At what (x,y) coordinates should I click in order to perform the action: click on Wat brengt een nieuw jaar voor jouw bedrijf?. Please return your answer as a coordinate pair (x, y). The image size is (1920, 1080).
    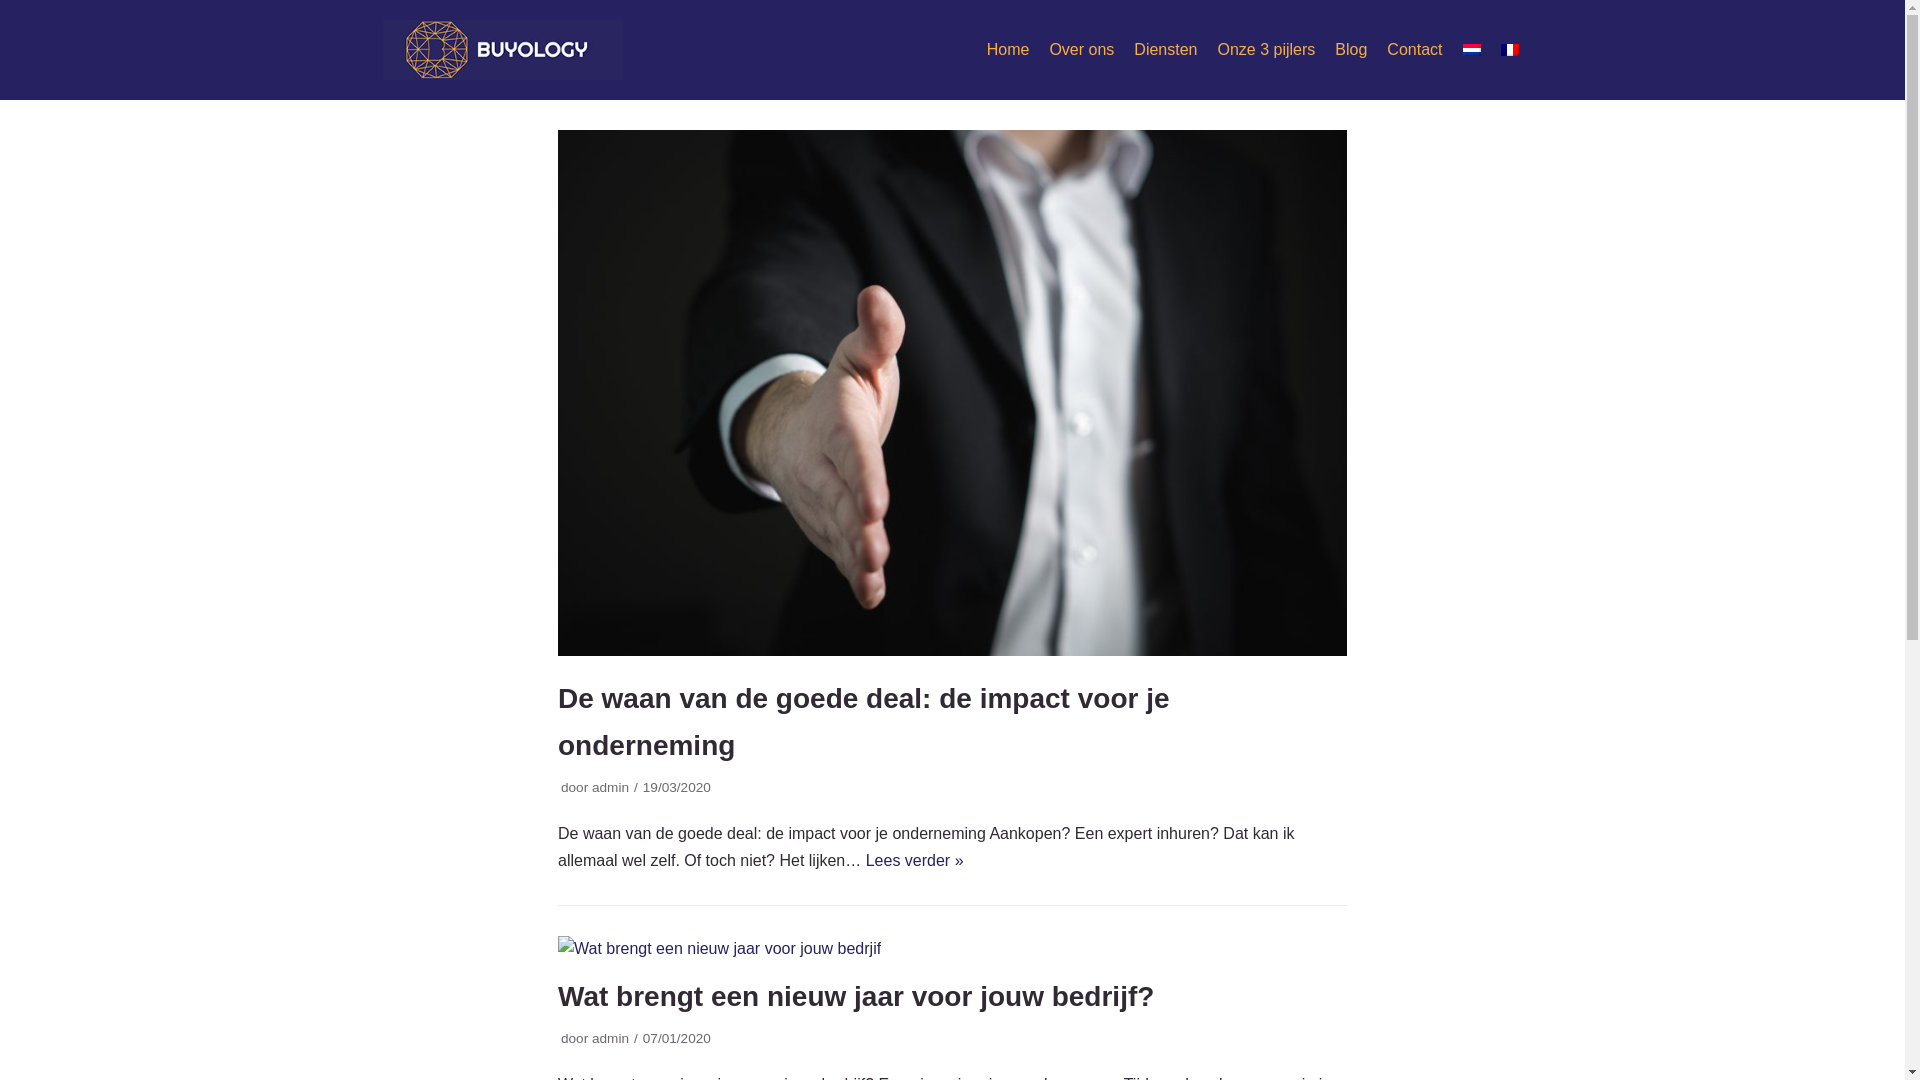
    Looking at the image, I should click on (856, 996).